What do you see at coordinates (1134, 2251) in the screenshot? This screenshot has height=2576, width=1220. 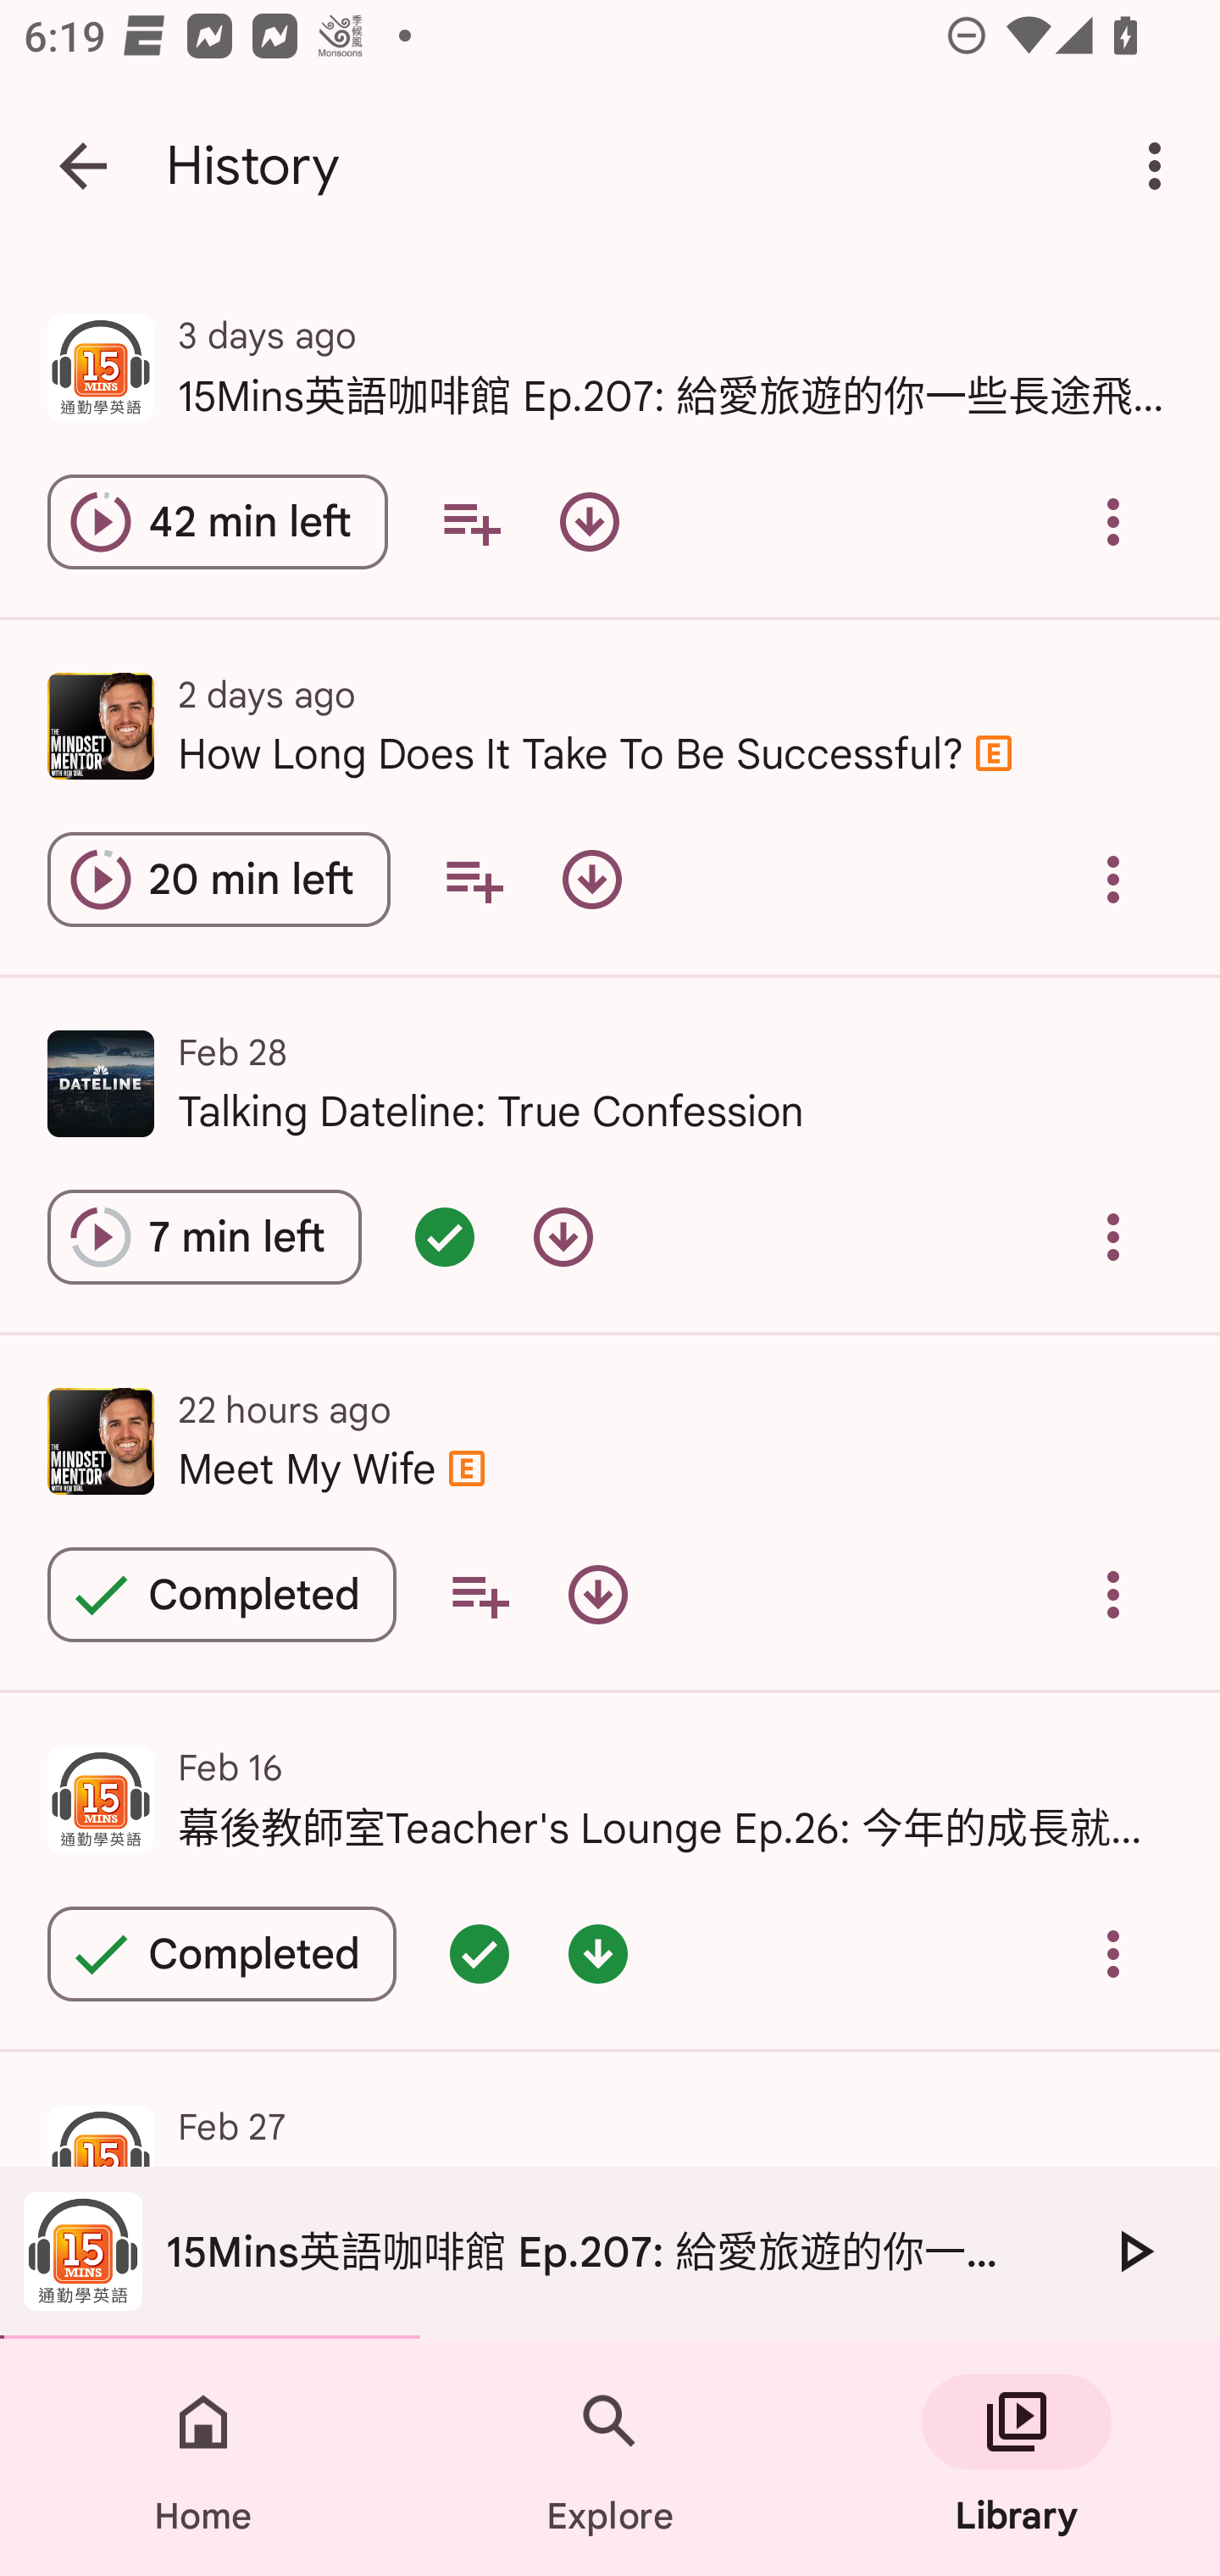 I see `Play` at bounding box center [1134, 2251].